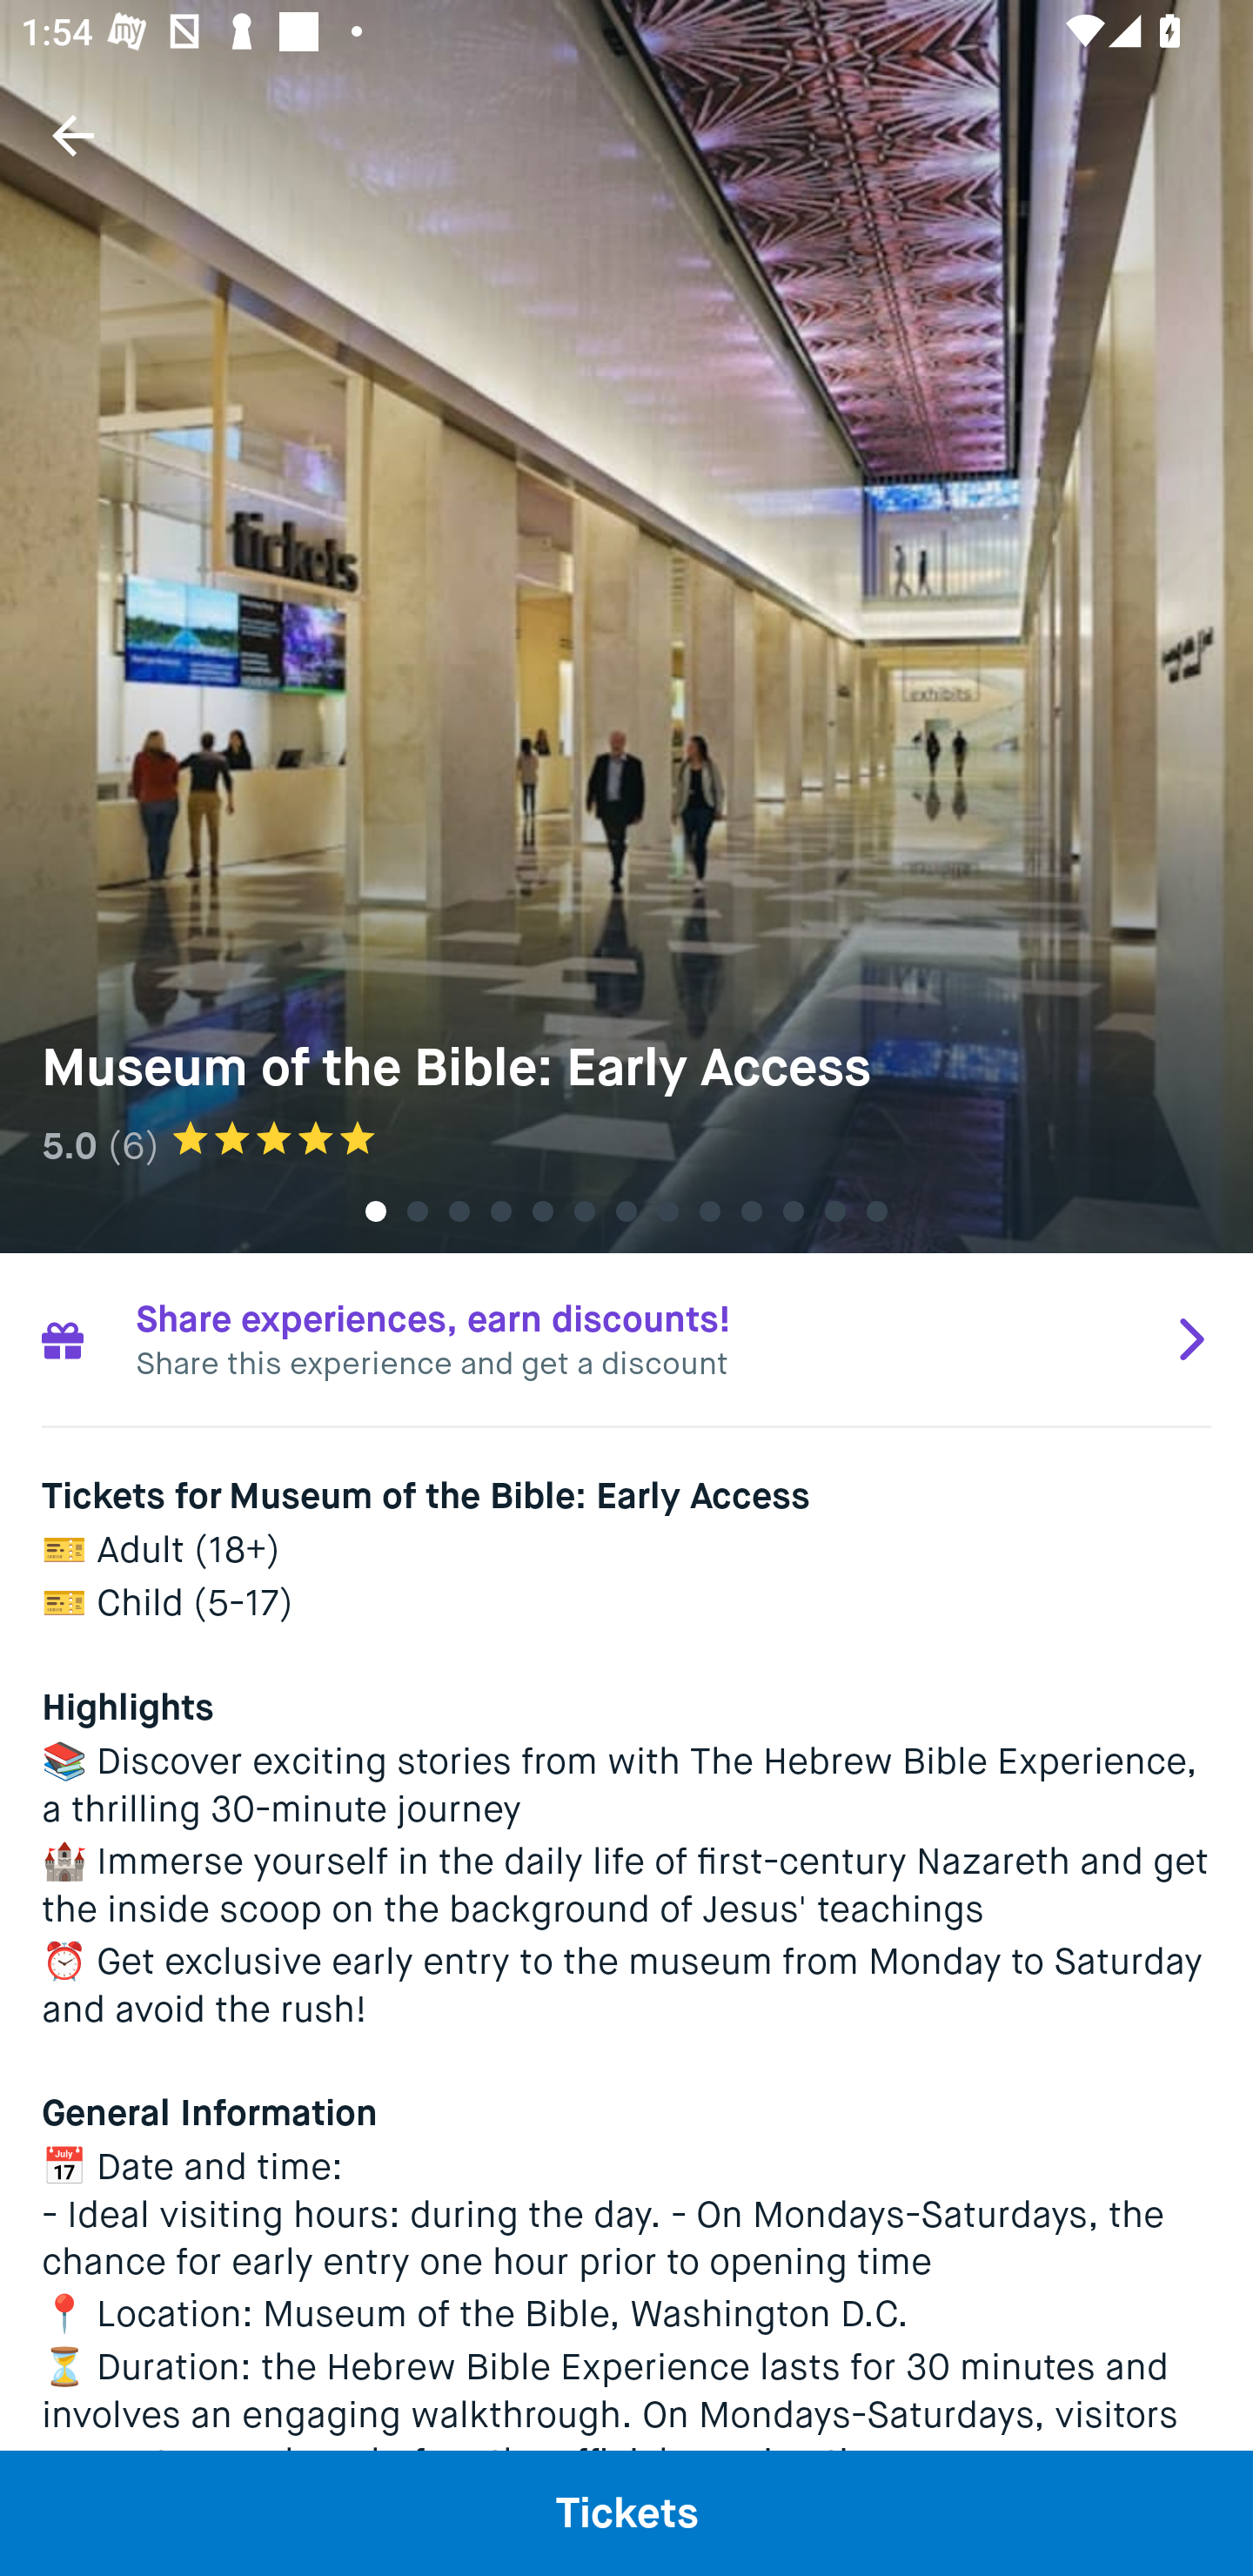 The width and height of the screenshot is (1253, 2576). What do you see at coordinates (73, 135) in the screenshot?
I see `Navigate up` at bounding box center [73, 135].